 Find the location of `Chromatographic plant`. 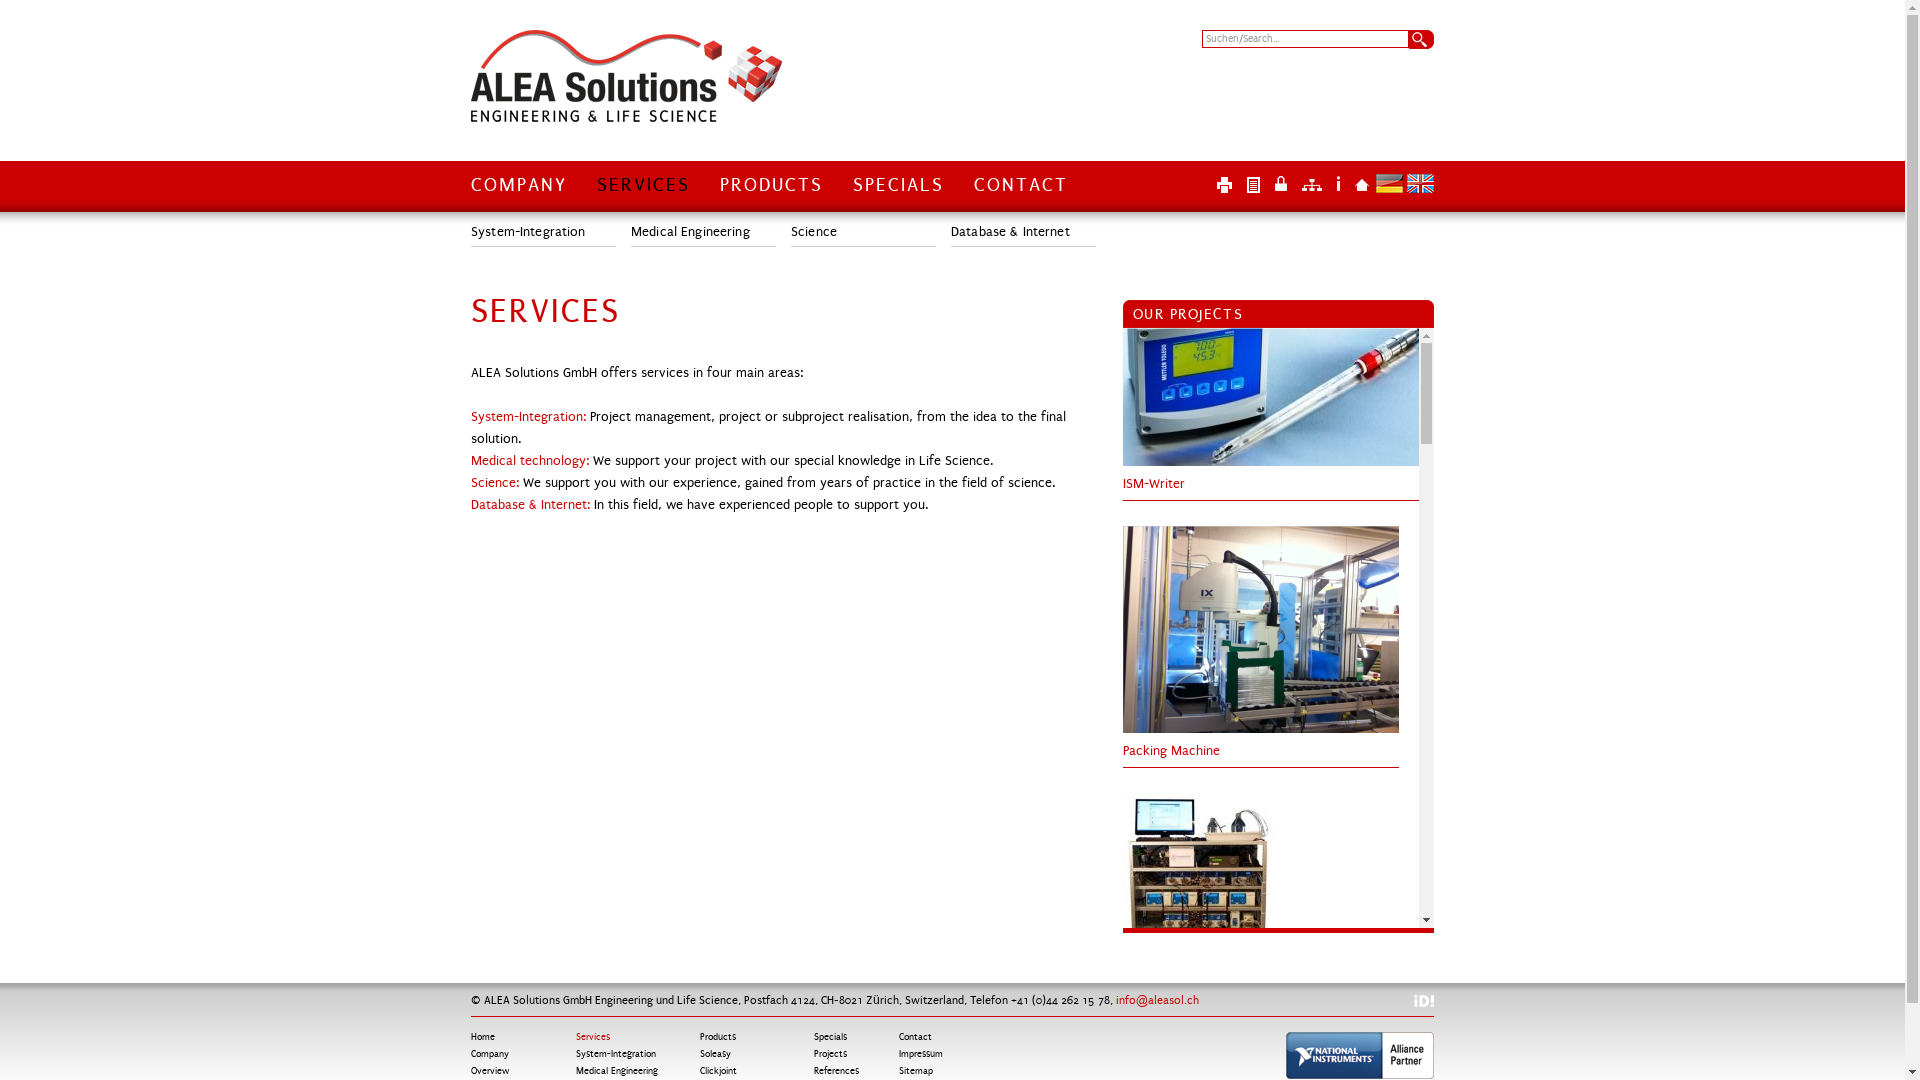

Chromatographic plant is located at coordinates (1207, 996).